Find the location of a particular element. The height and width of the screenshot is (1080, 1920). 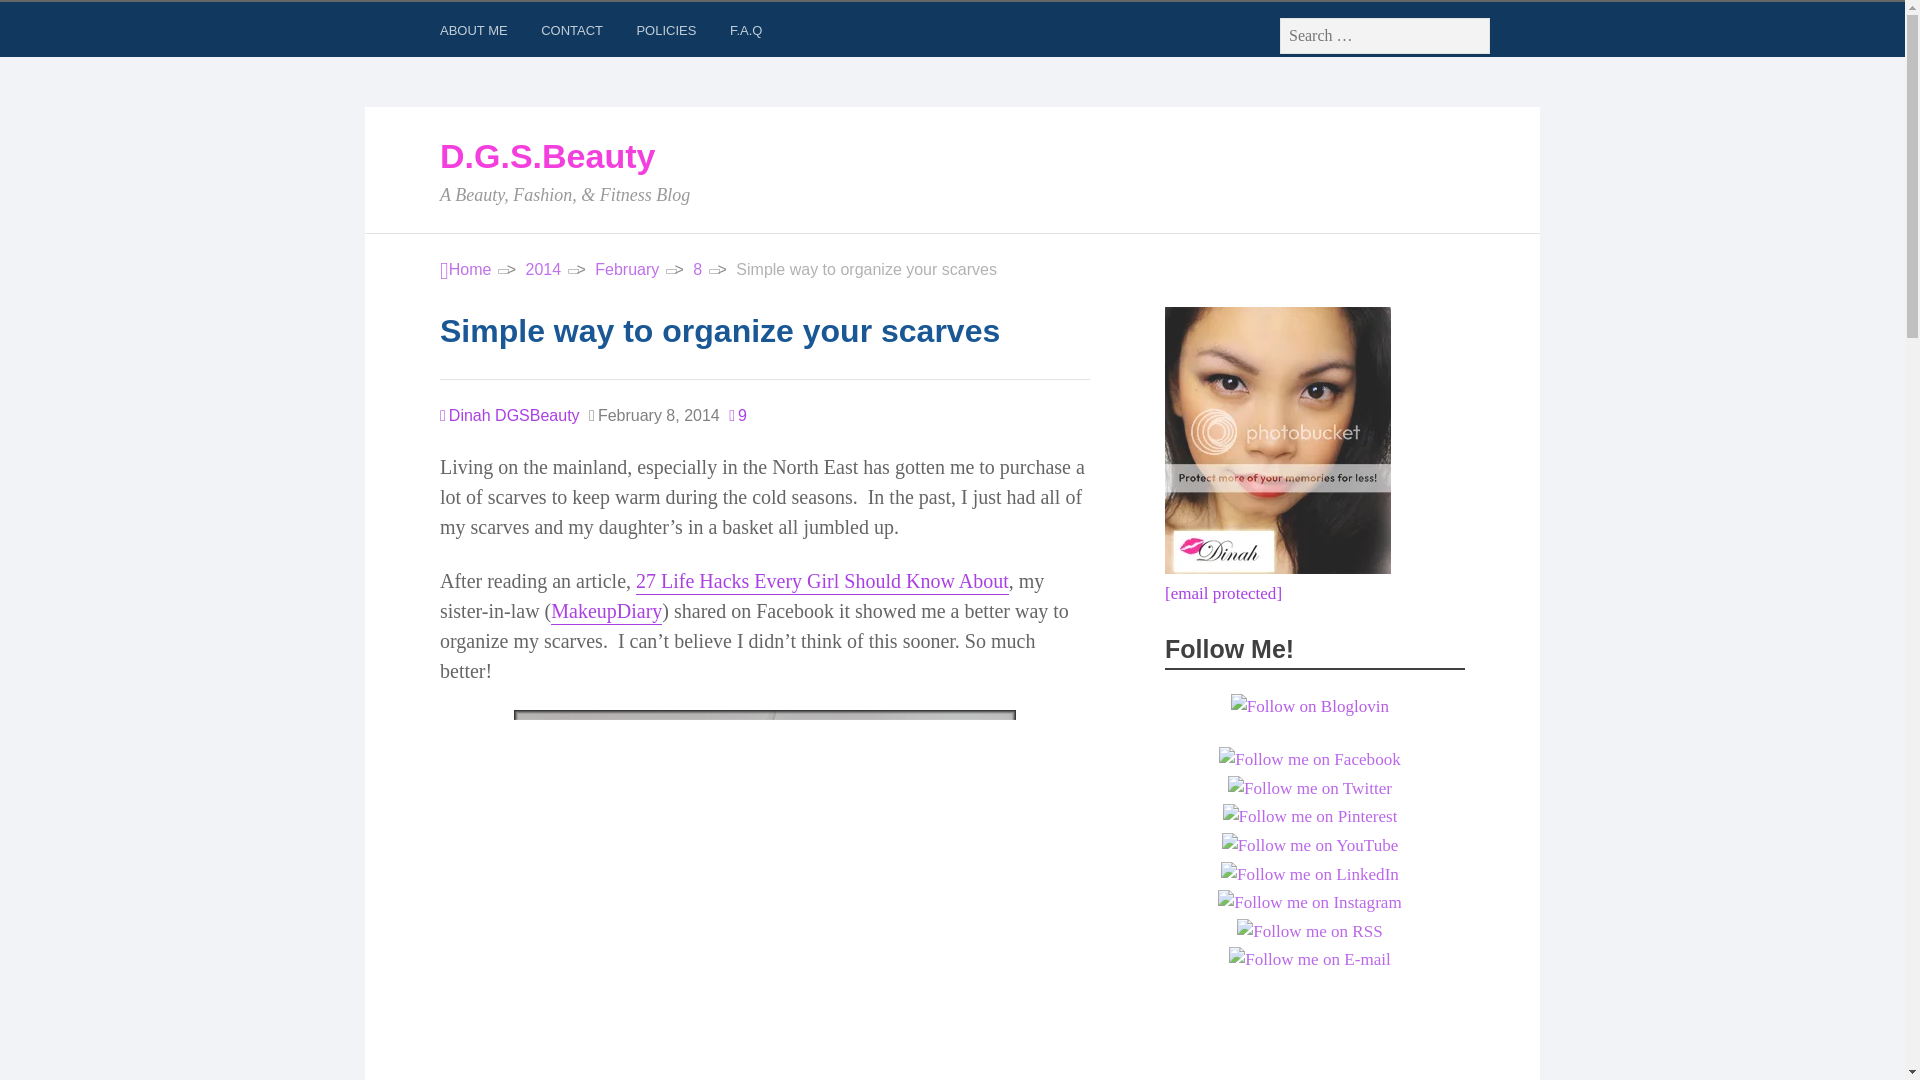

Saturday, February 8, 2014, 11:35 am is located at coordinates (654, 415).